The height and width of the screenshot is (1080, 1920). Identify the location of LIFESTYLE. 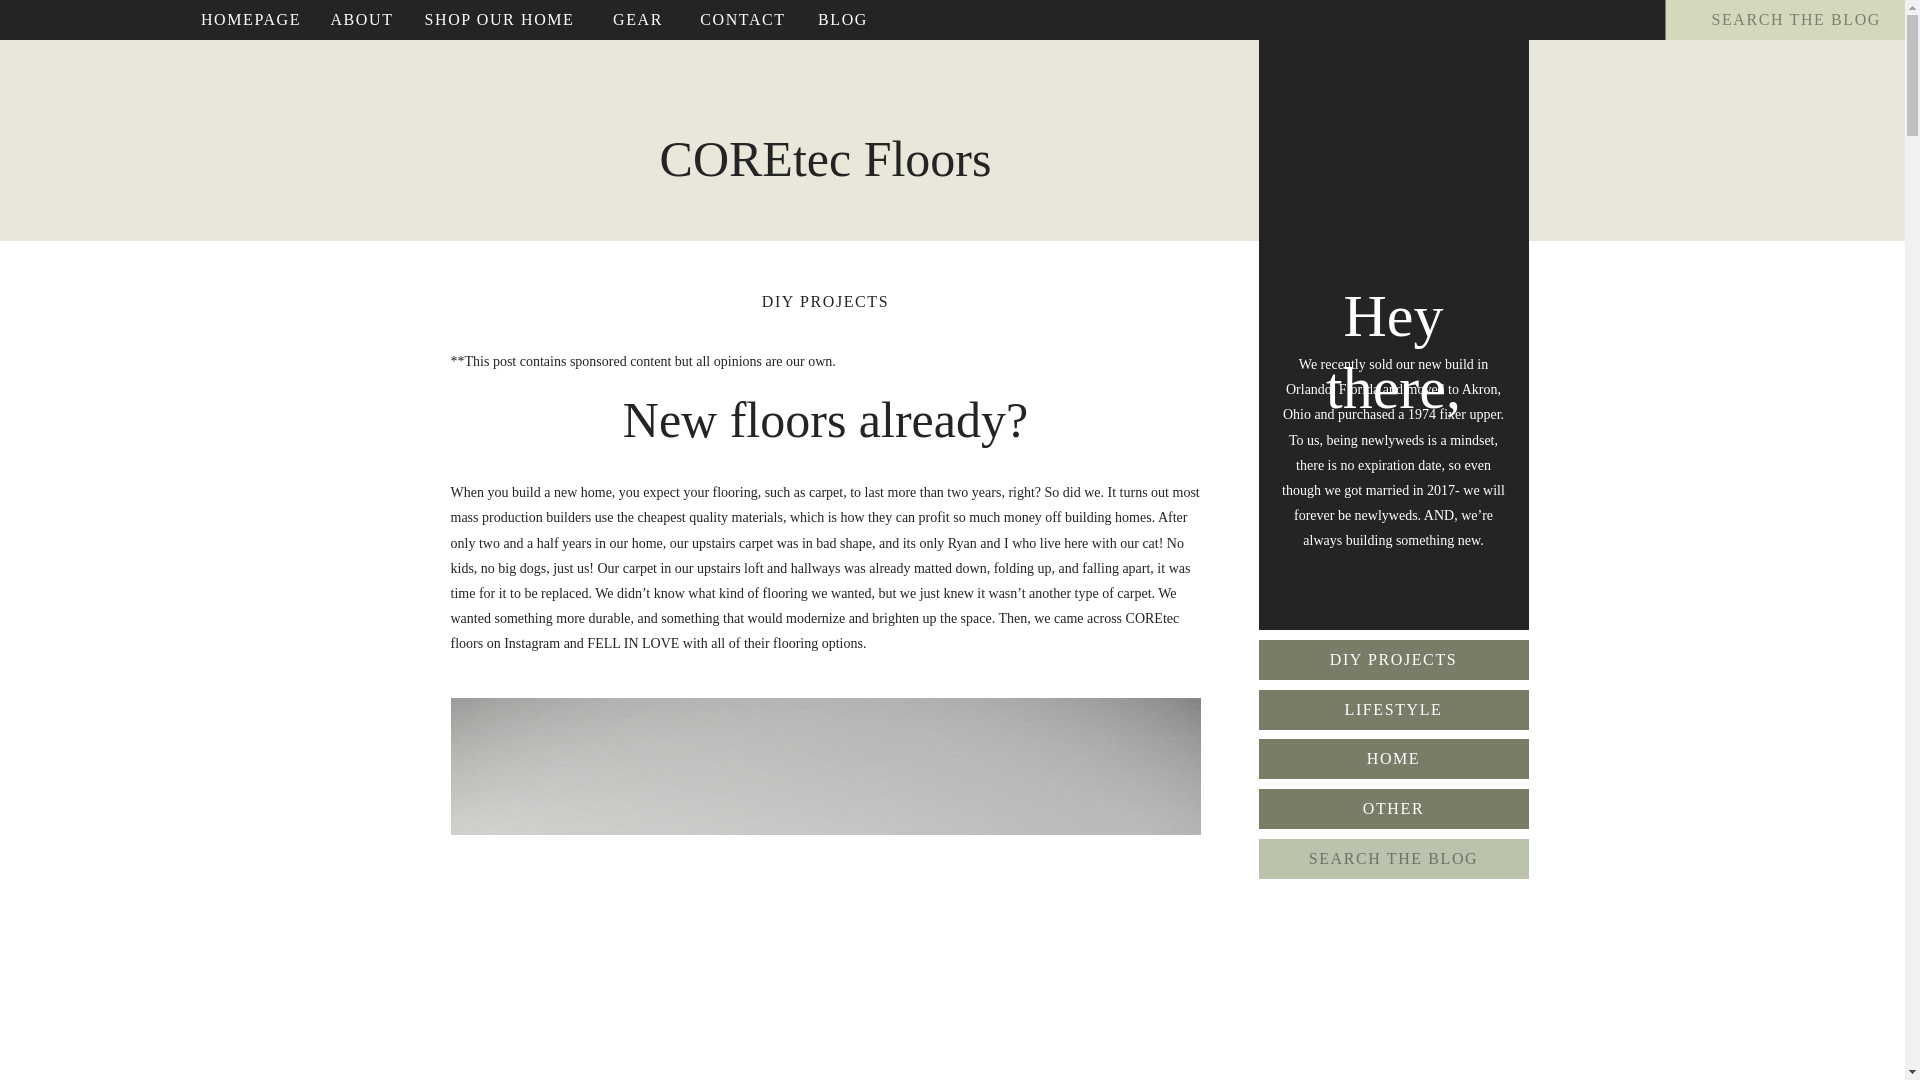
(1392, 709).